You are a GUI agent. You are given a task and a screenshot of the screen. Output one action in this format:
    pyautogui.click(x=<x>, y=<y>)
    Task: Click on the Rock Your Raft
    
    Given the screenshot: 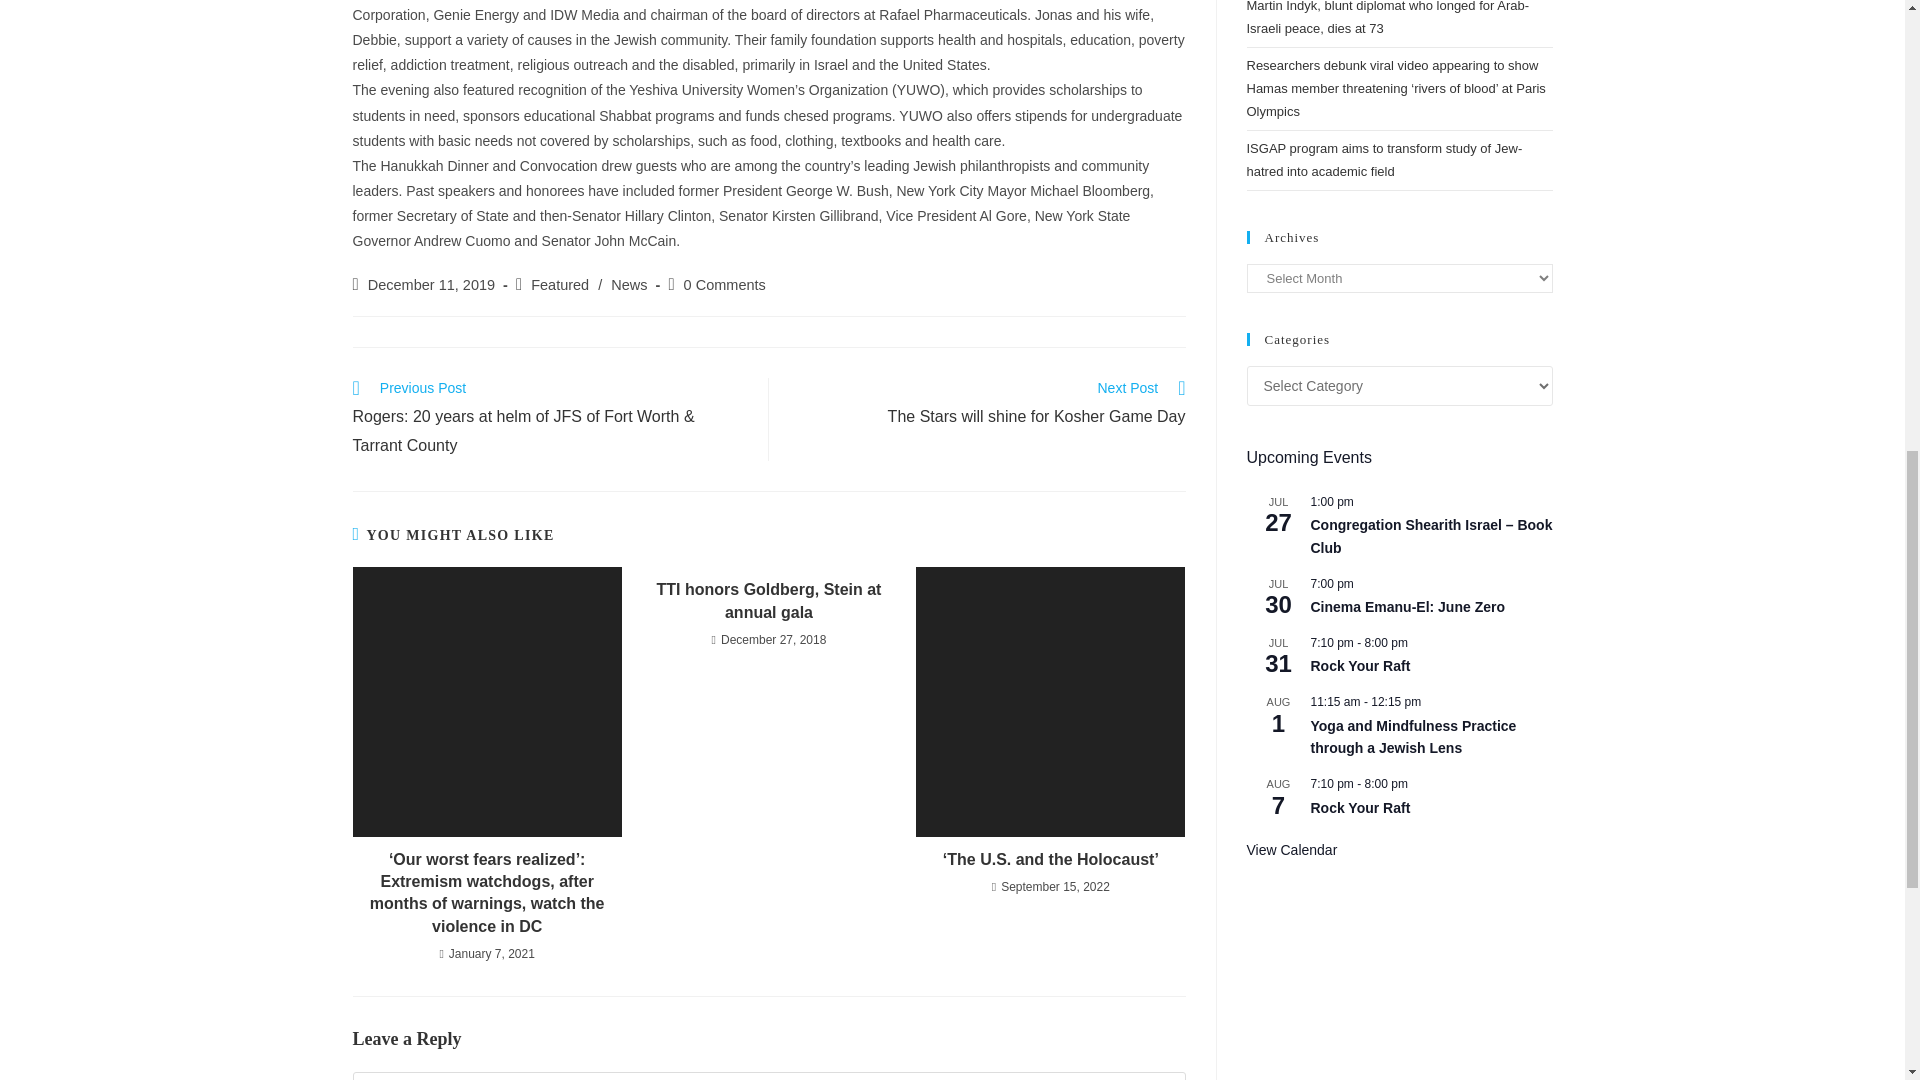 What is the action you would take?
    pyautogui.click(x=1359, y=666)
    